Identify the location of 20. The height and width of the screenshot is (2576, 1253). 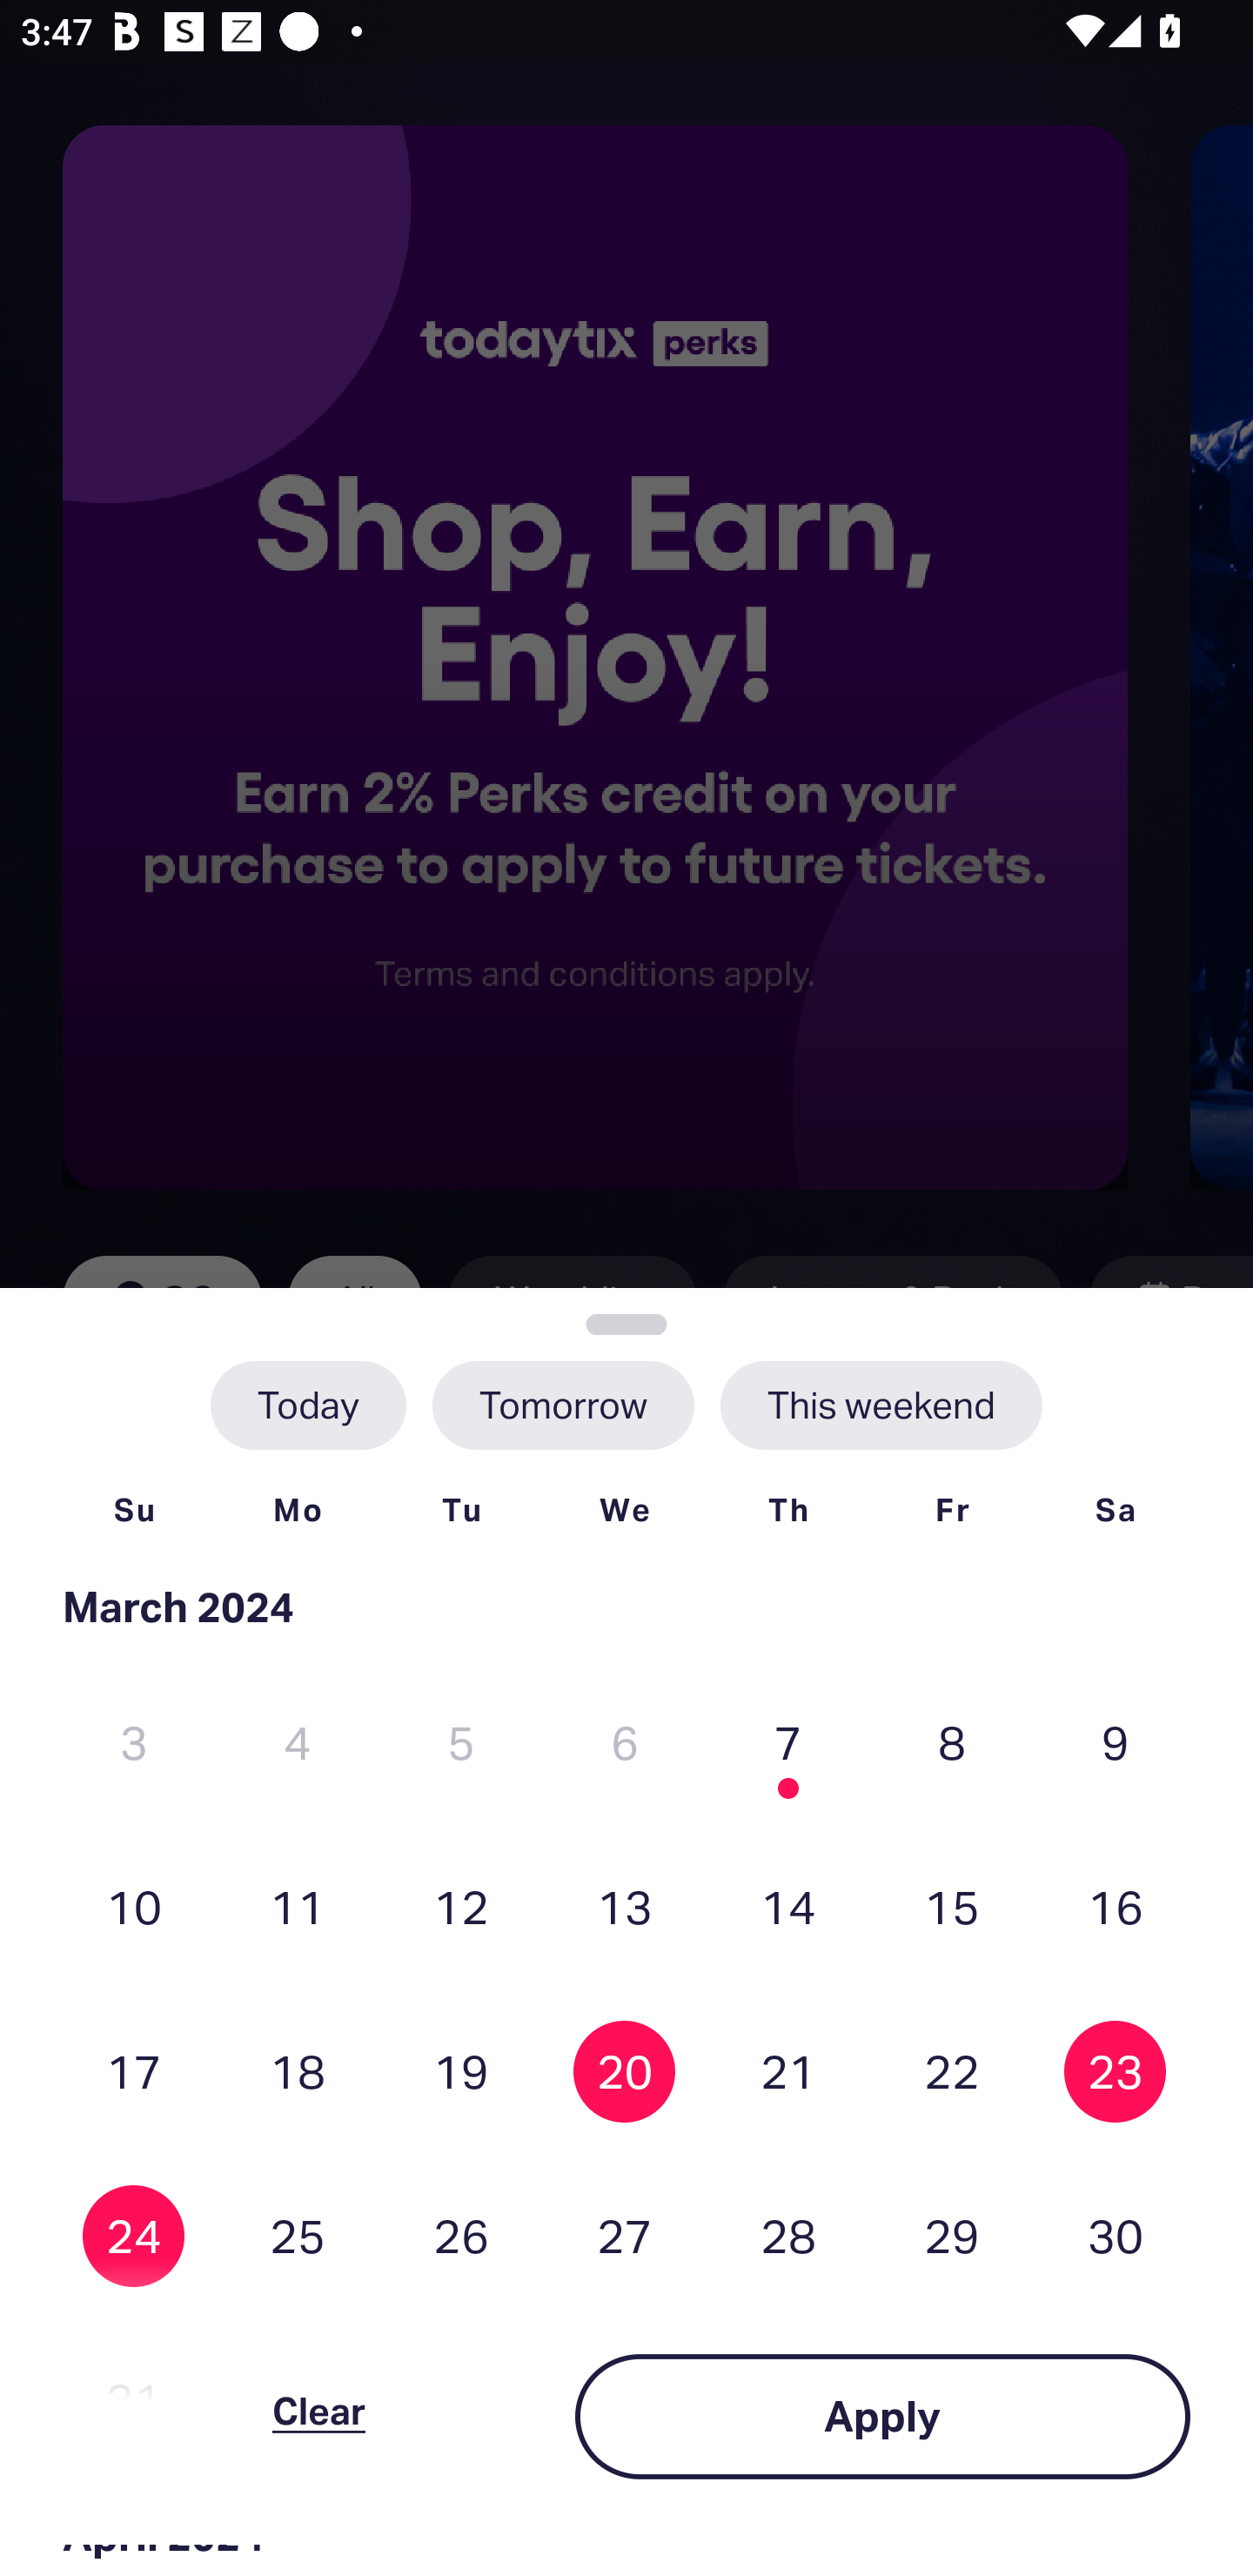
(625, 2070).